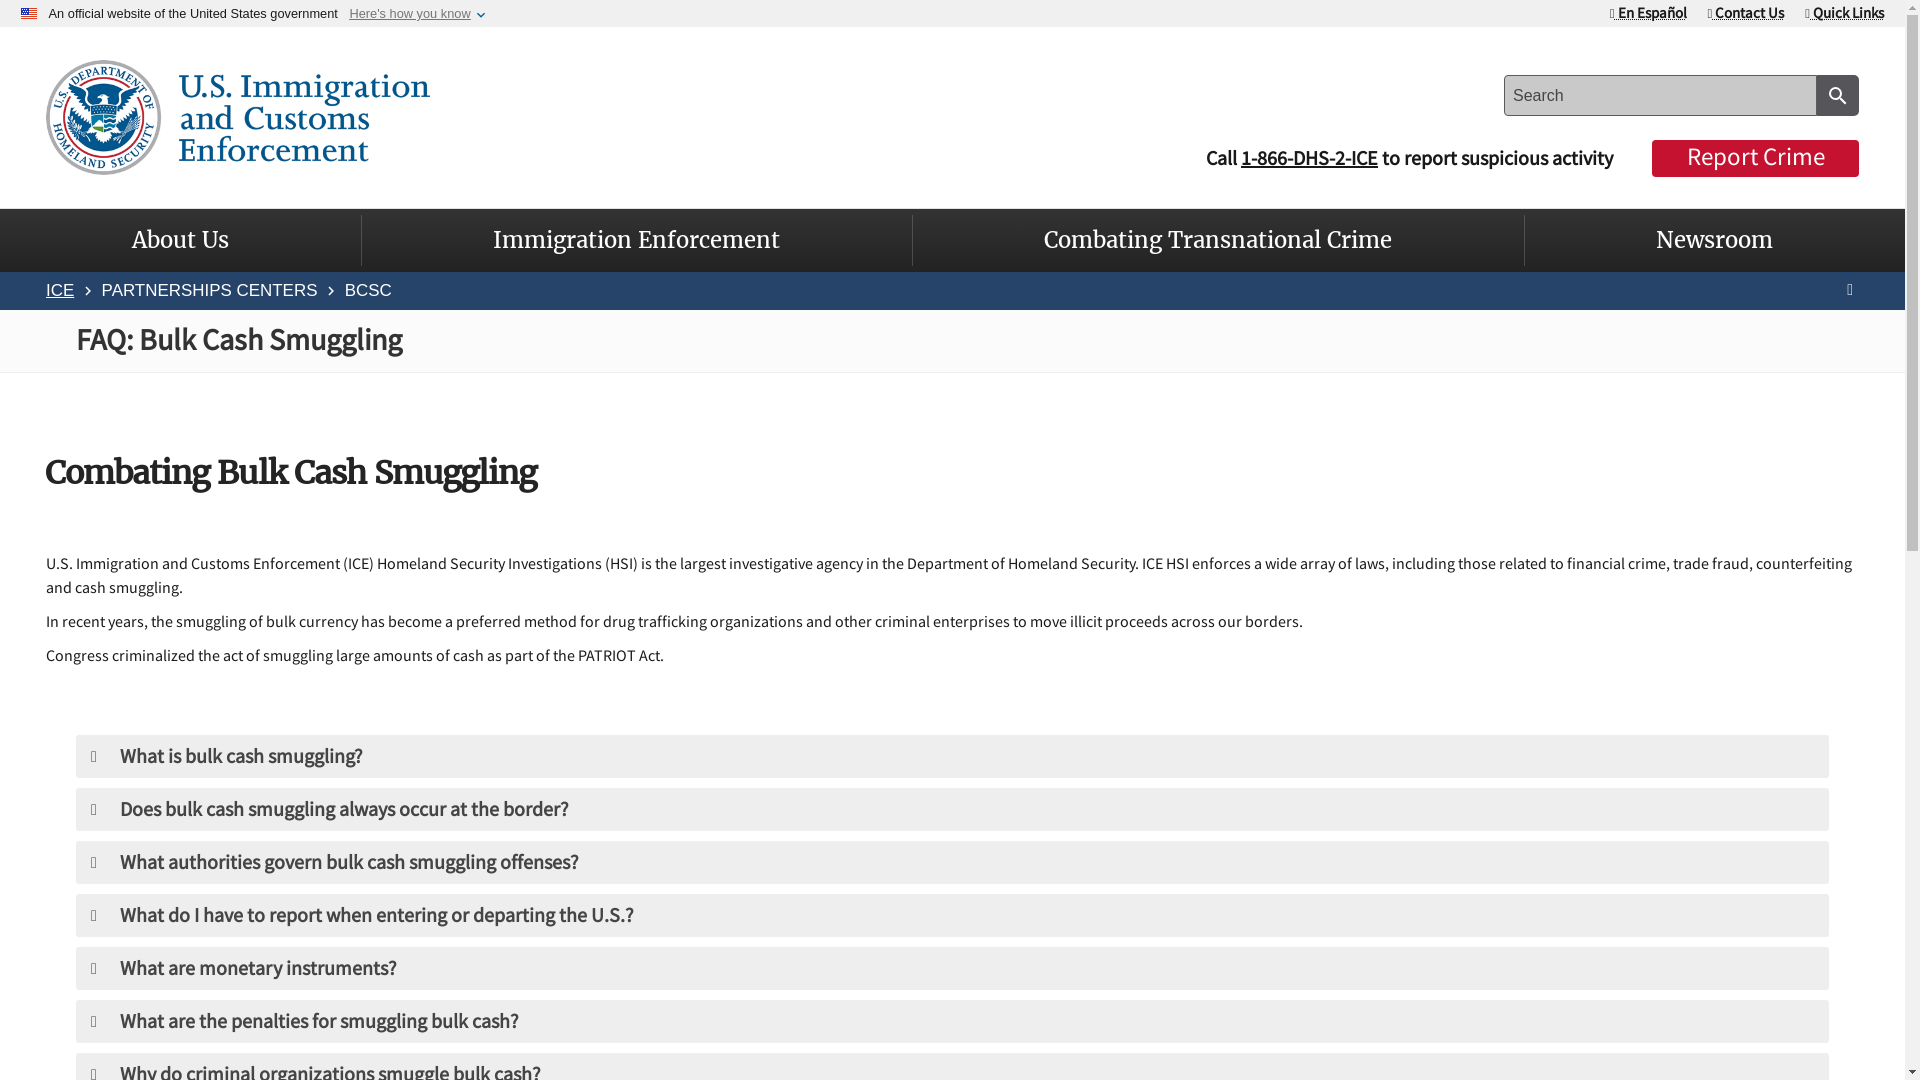  What do you see at coordinates (1754, 158) in the screenshot?
I see `Report Crime` at bounding box center [1754, 158].